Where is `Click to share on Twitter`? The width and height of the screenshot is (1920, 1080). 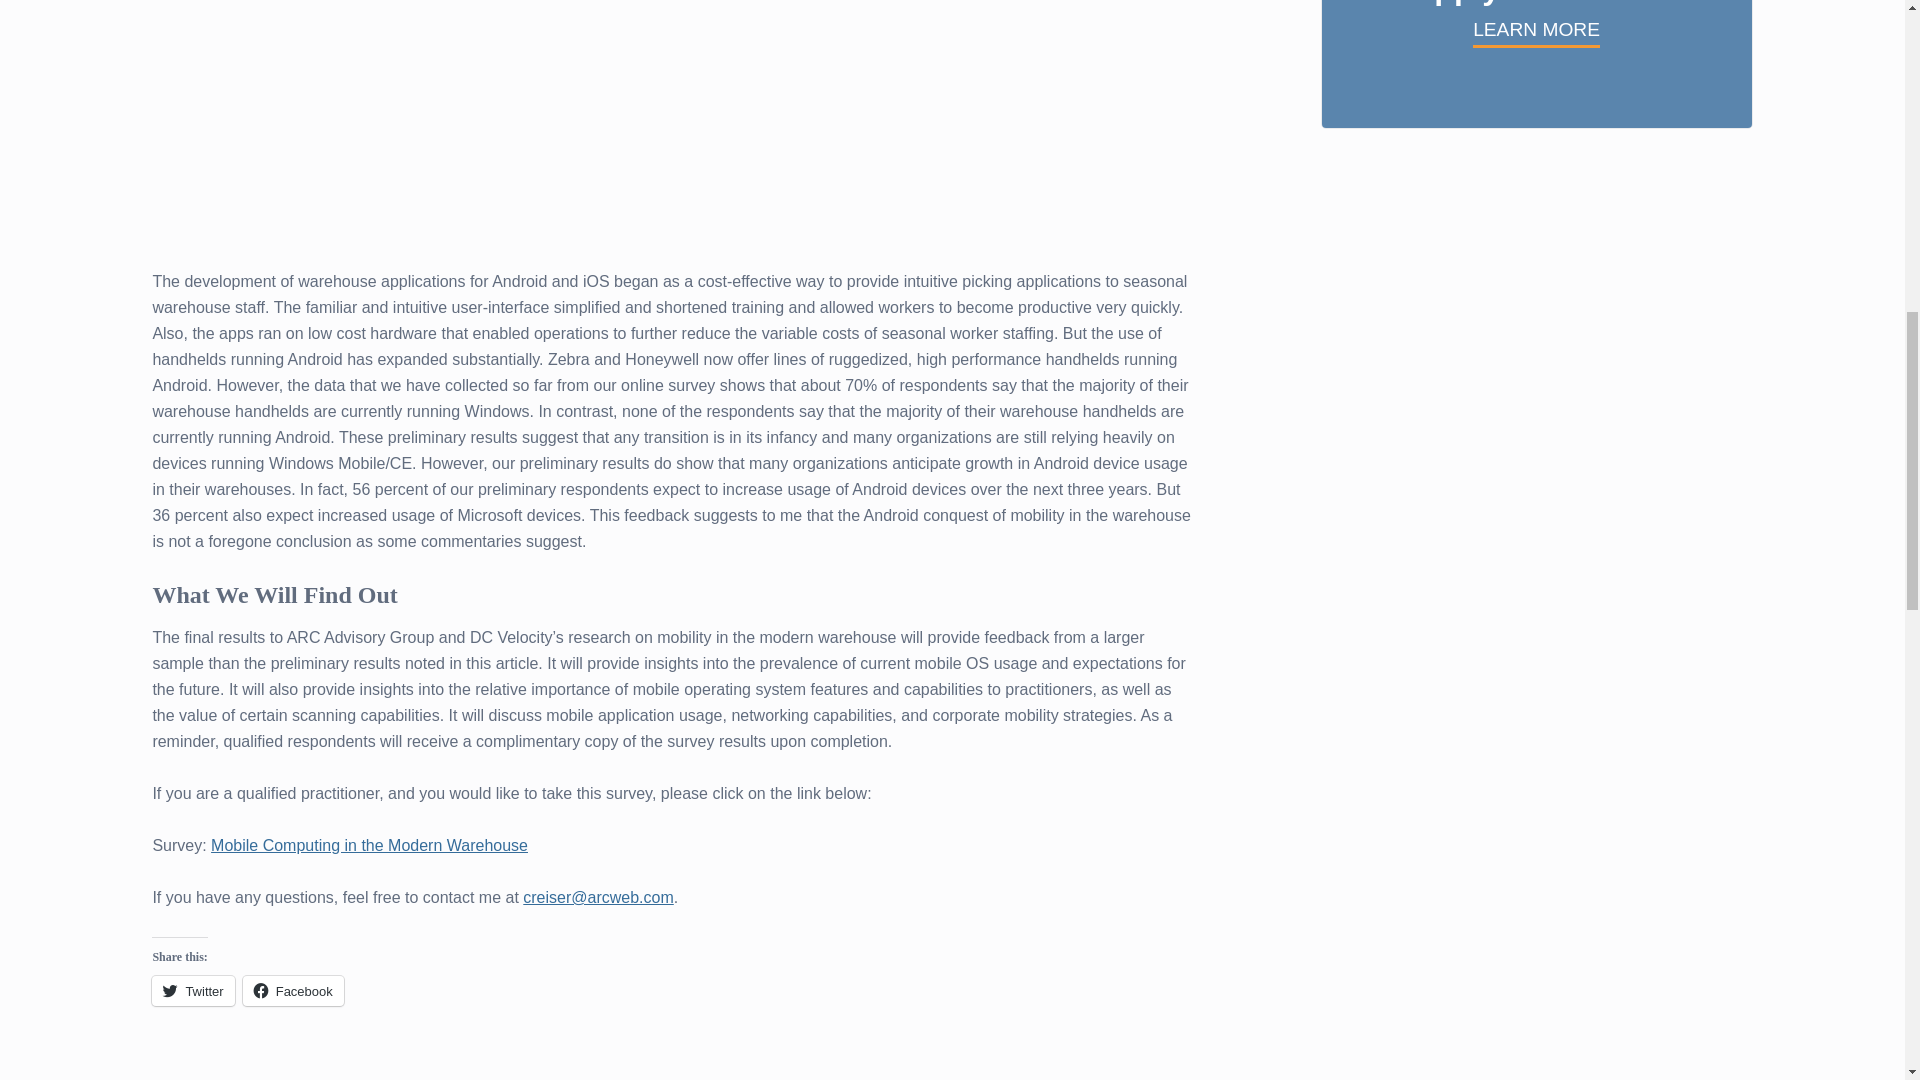 Click to share on Twitter is located at coordinates (192, 990).